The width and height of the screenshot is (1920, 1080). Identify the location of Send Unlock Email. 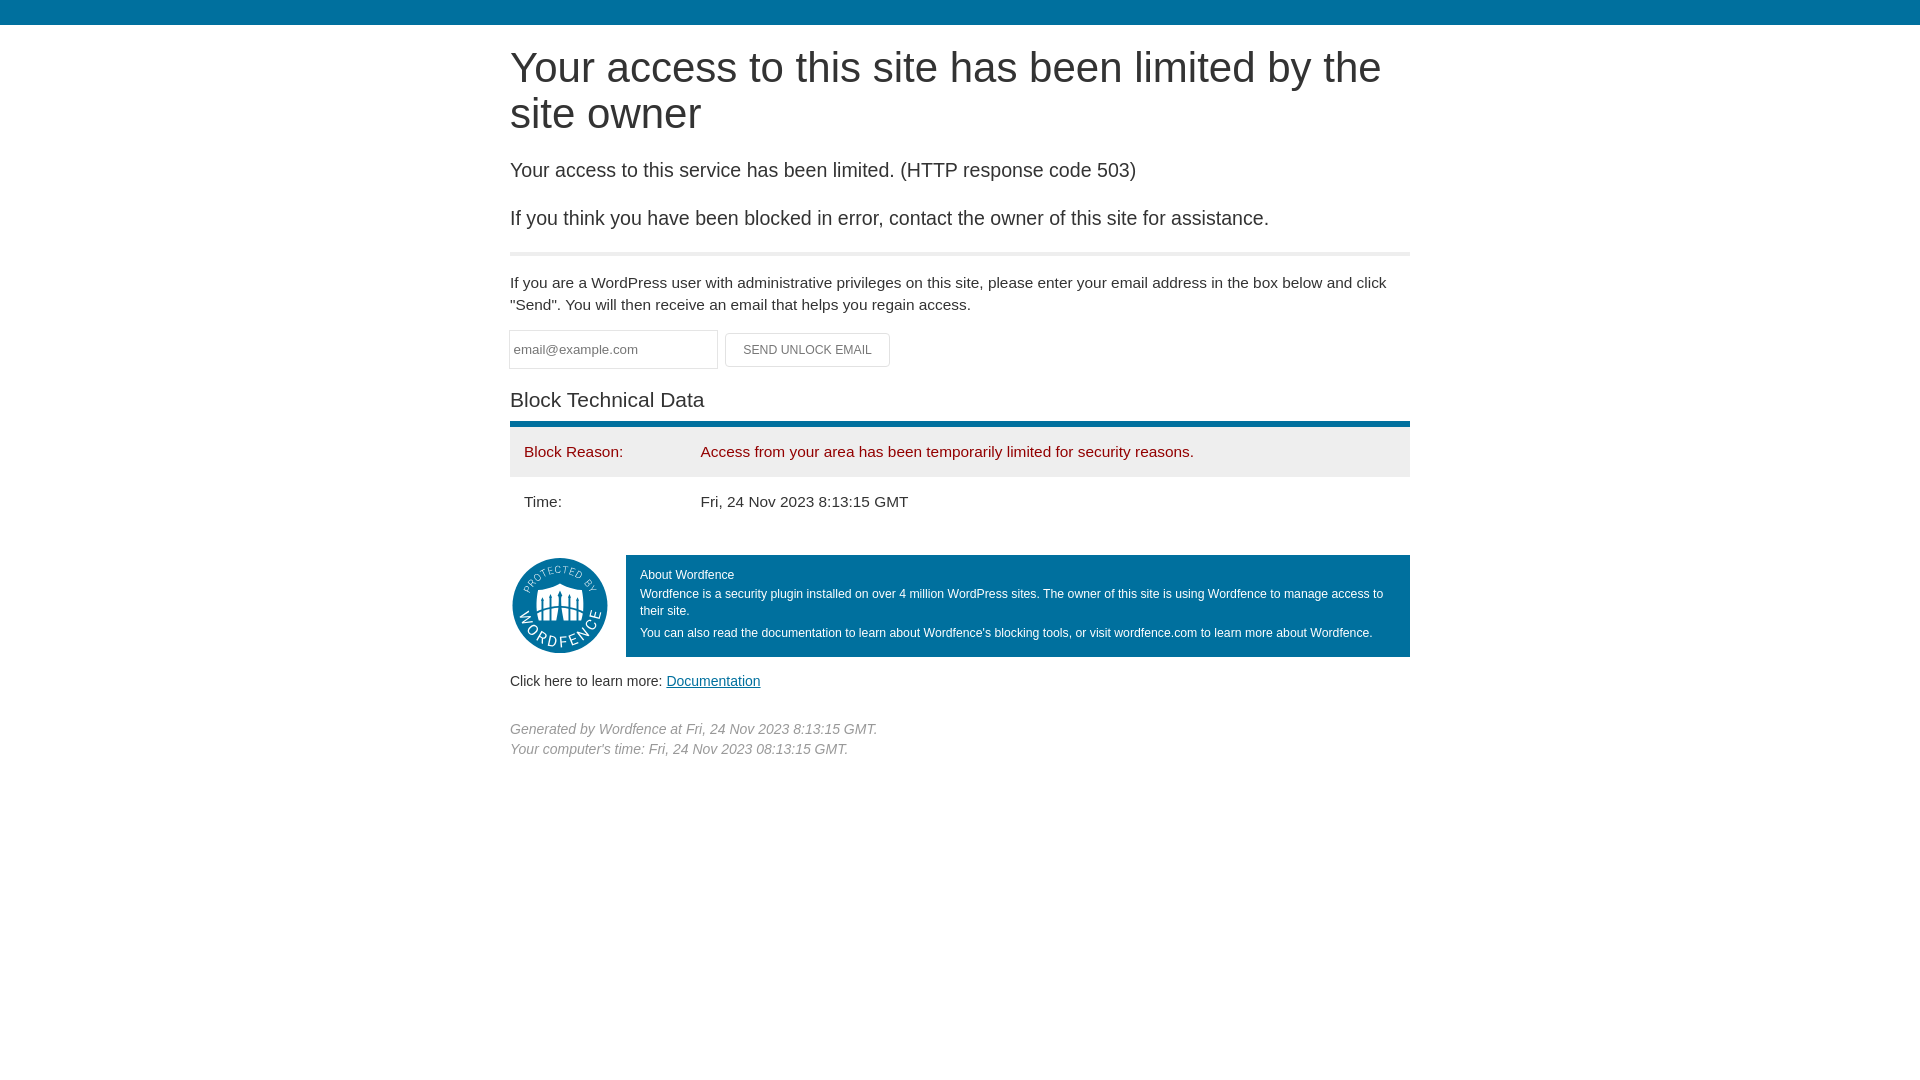
(808, 350).